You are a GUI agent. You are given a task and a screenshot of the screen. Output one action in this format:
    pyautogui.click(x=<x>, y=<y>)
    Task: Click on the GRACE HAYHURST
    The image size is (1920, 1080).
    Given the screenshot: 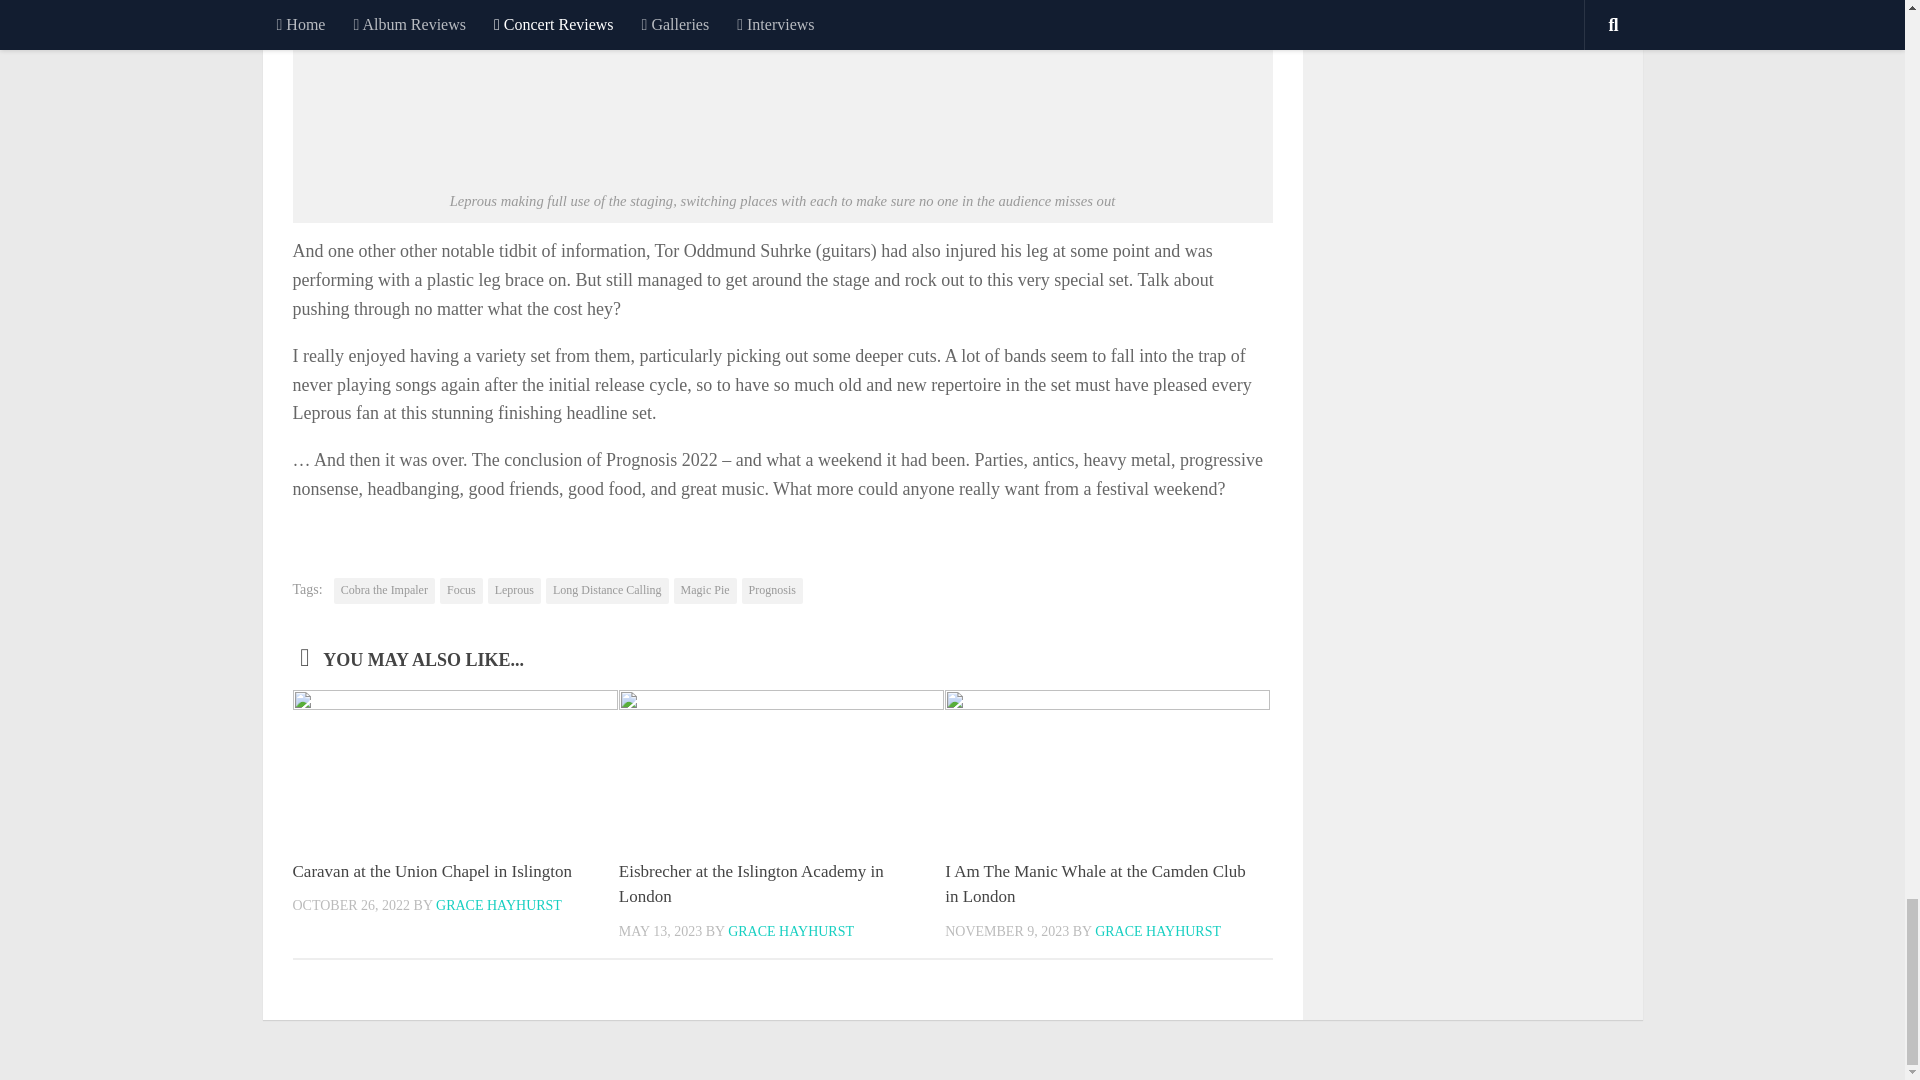 What is the action you would take?
    pyautogui.click(x=1158, y=931)
    